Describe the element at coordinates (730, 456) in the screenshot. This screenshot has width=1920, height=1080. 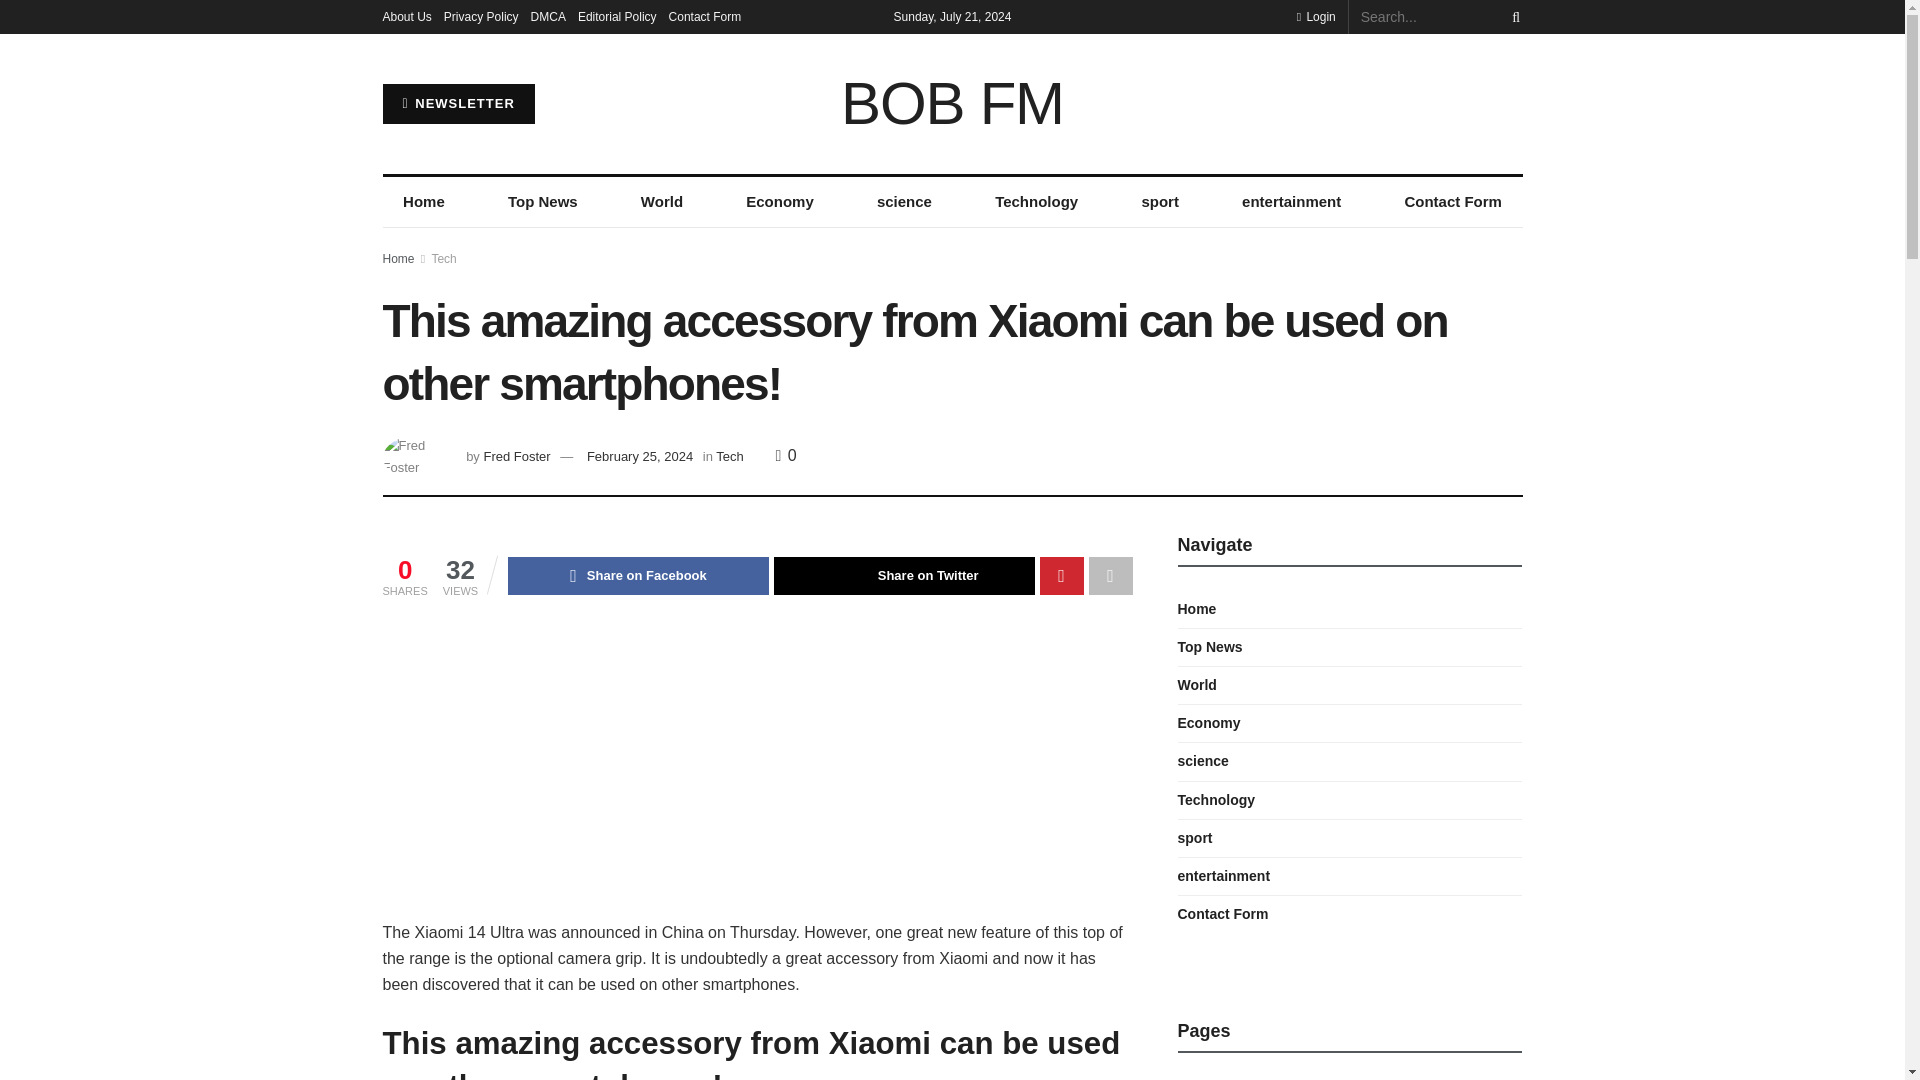
I see `Tech` at that location.